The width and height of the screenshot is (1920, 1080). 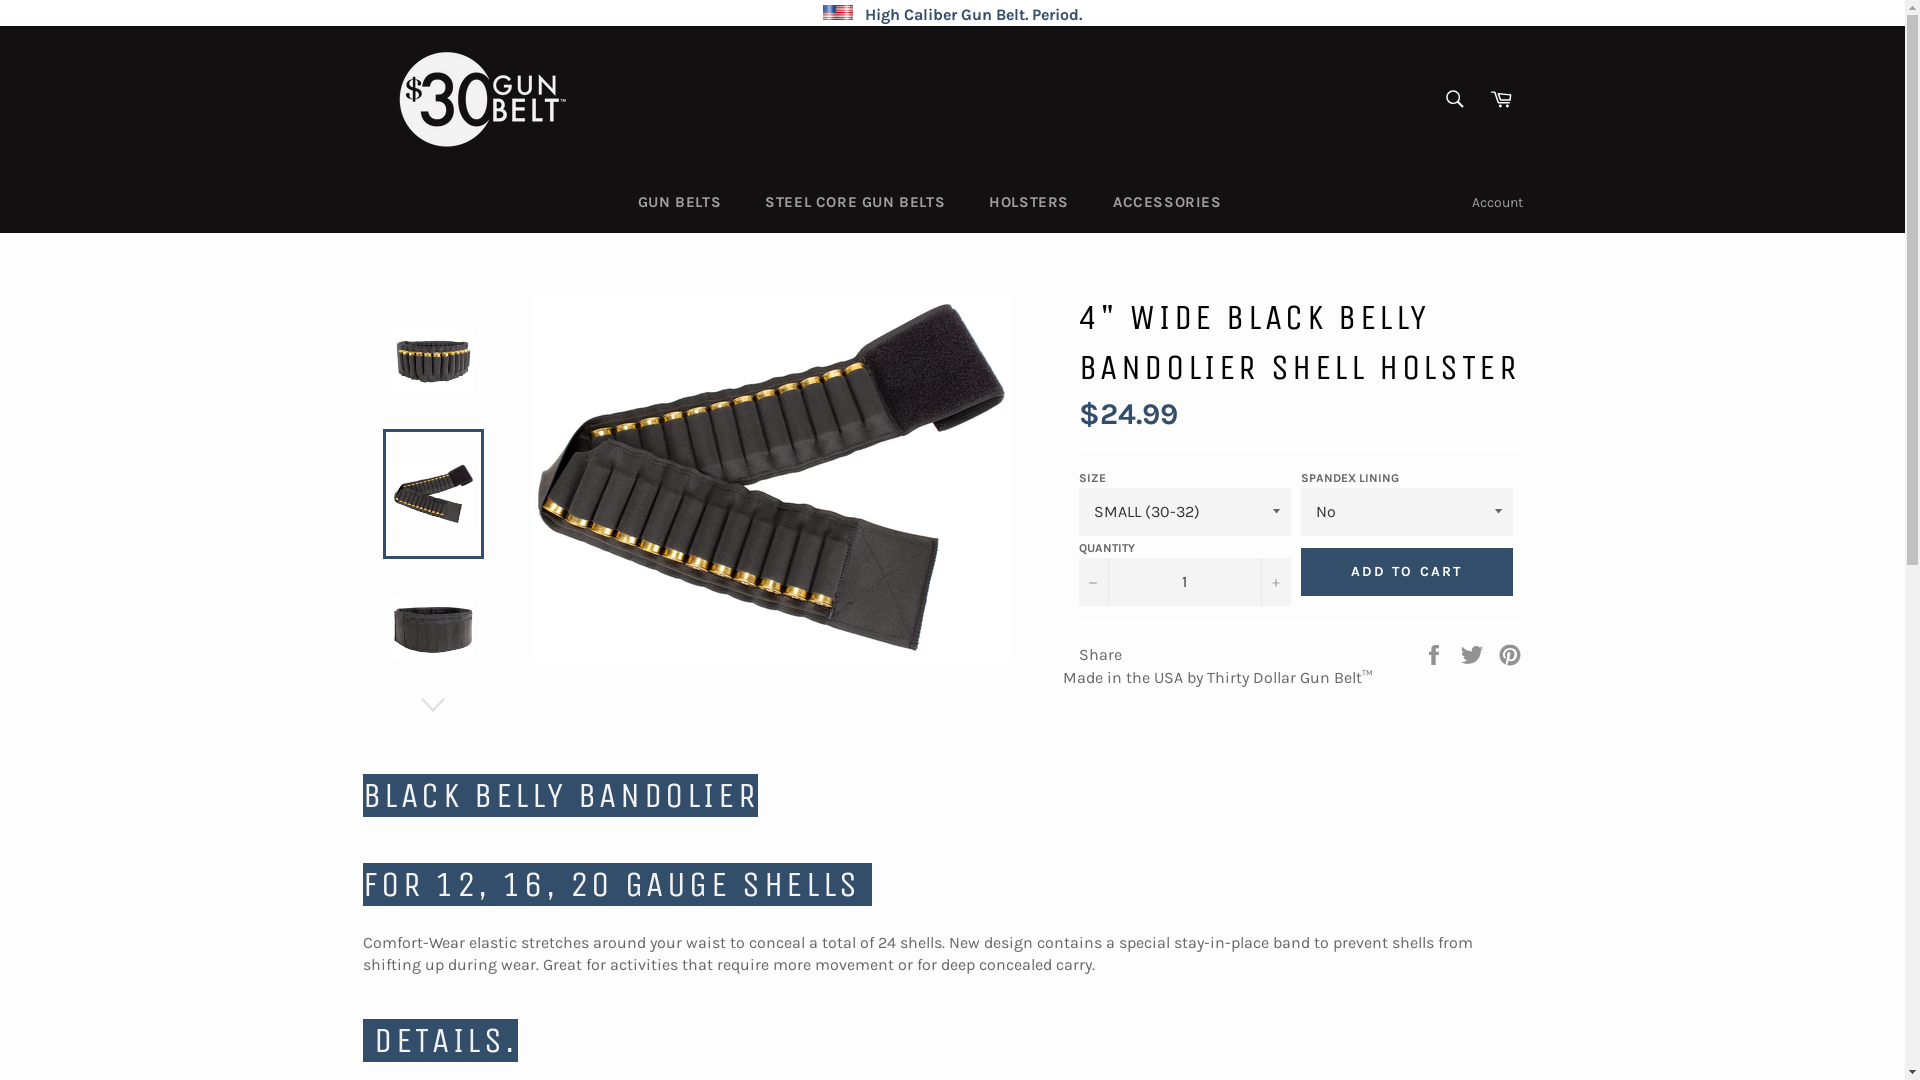 I want to click on HOLSTERS, so click(x=1028, y=202).